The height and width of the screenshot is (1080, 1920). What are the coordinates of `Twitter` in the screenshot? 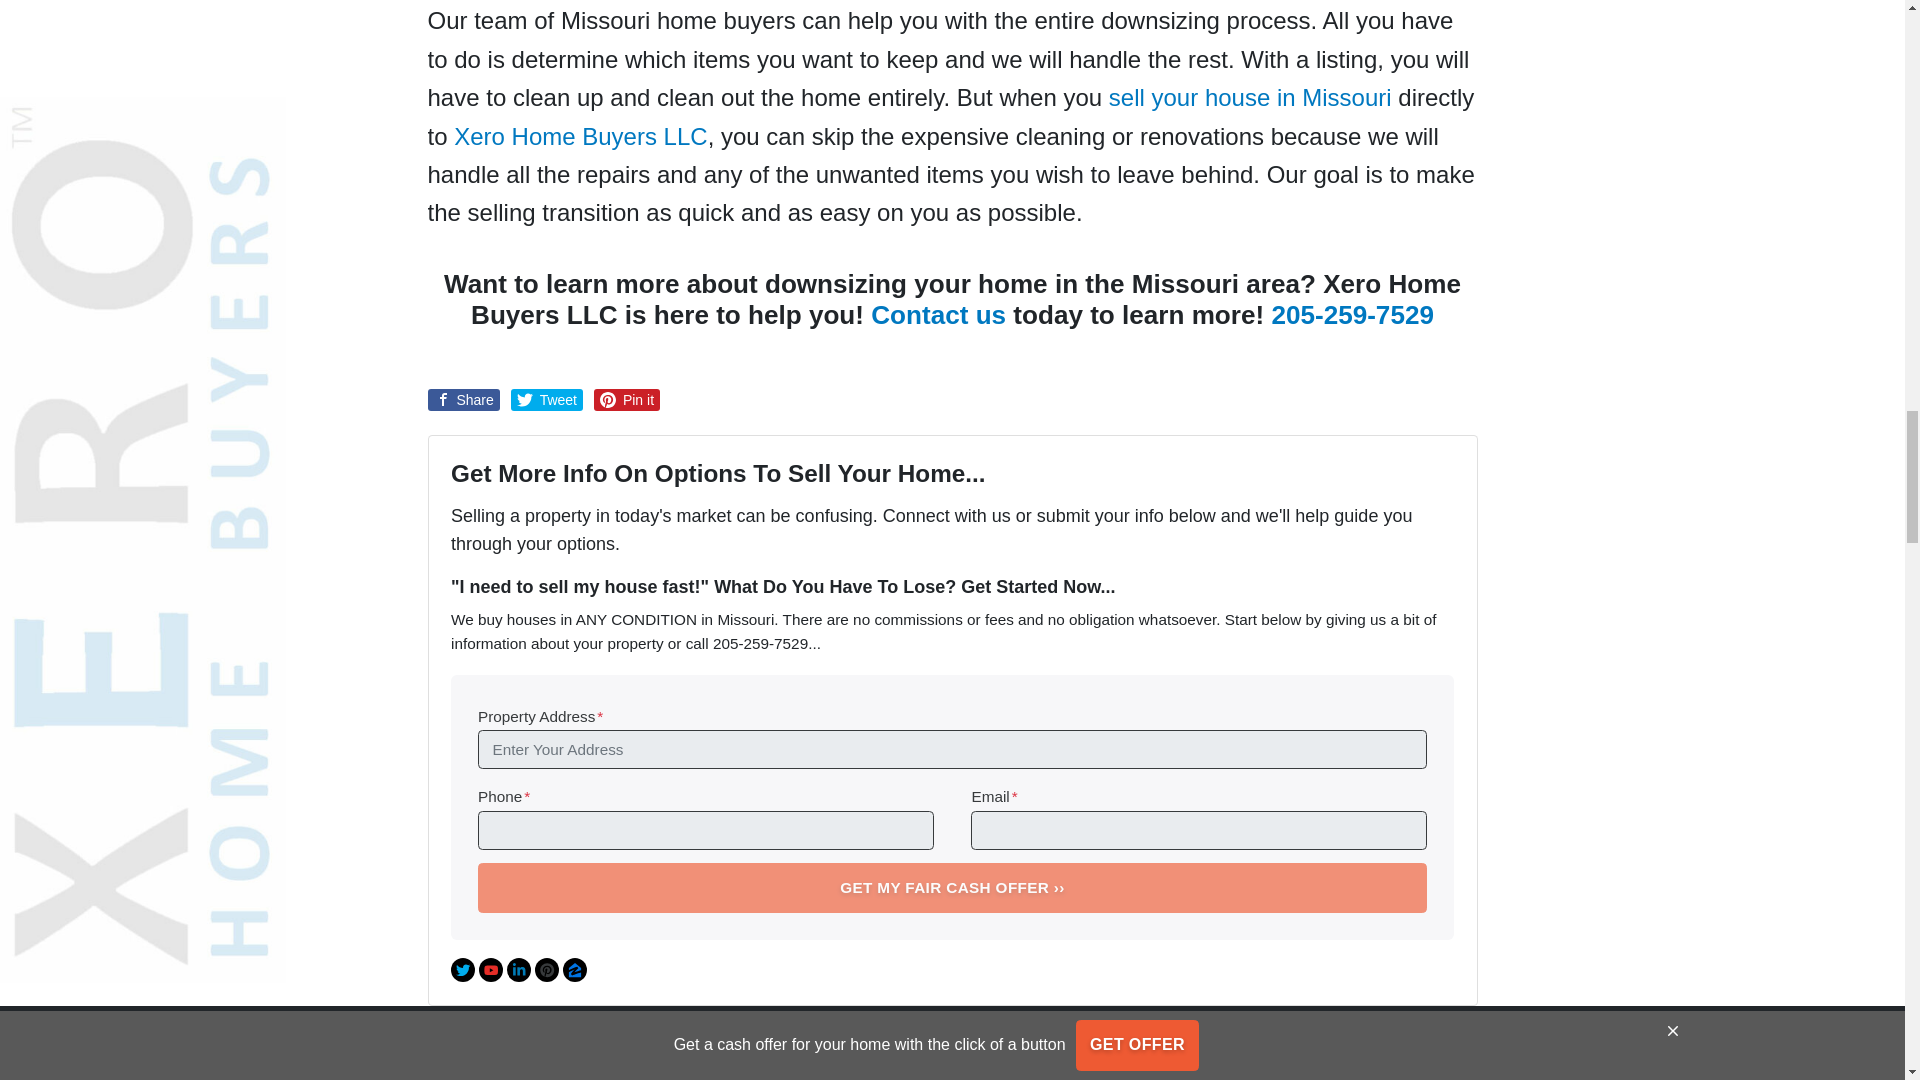 It's located at (462, 969).